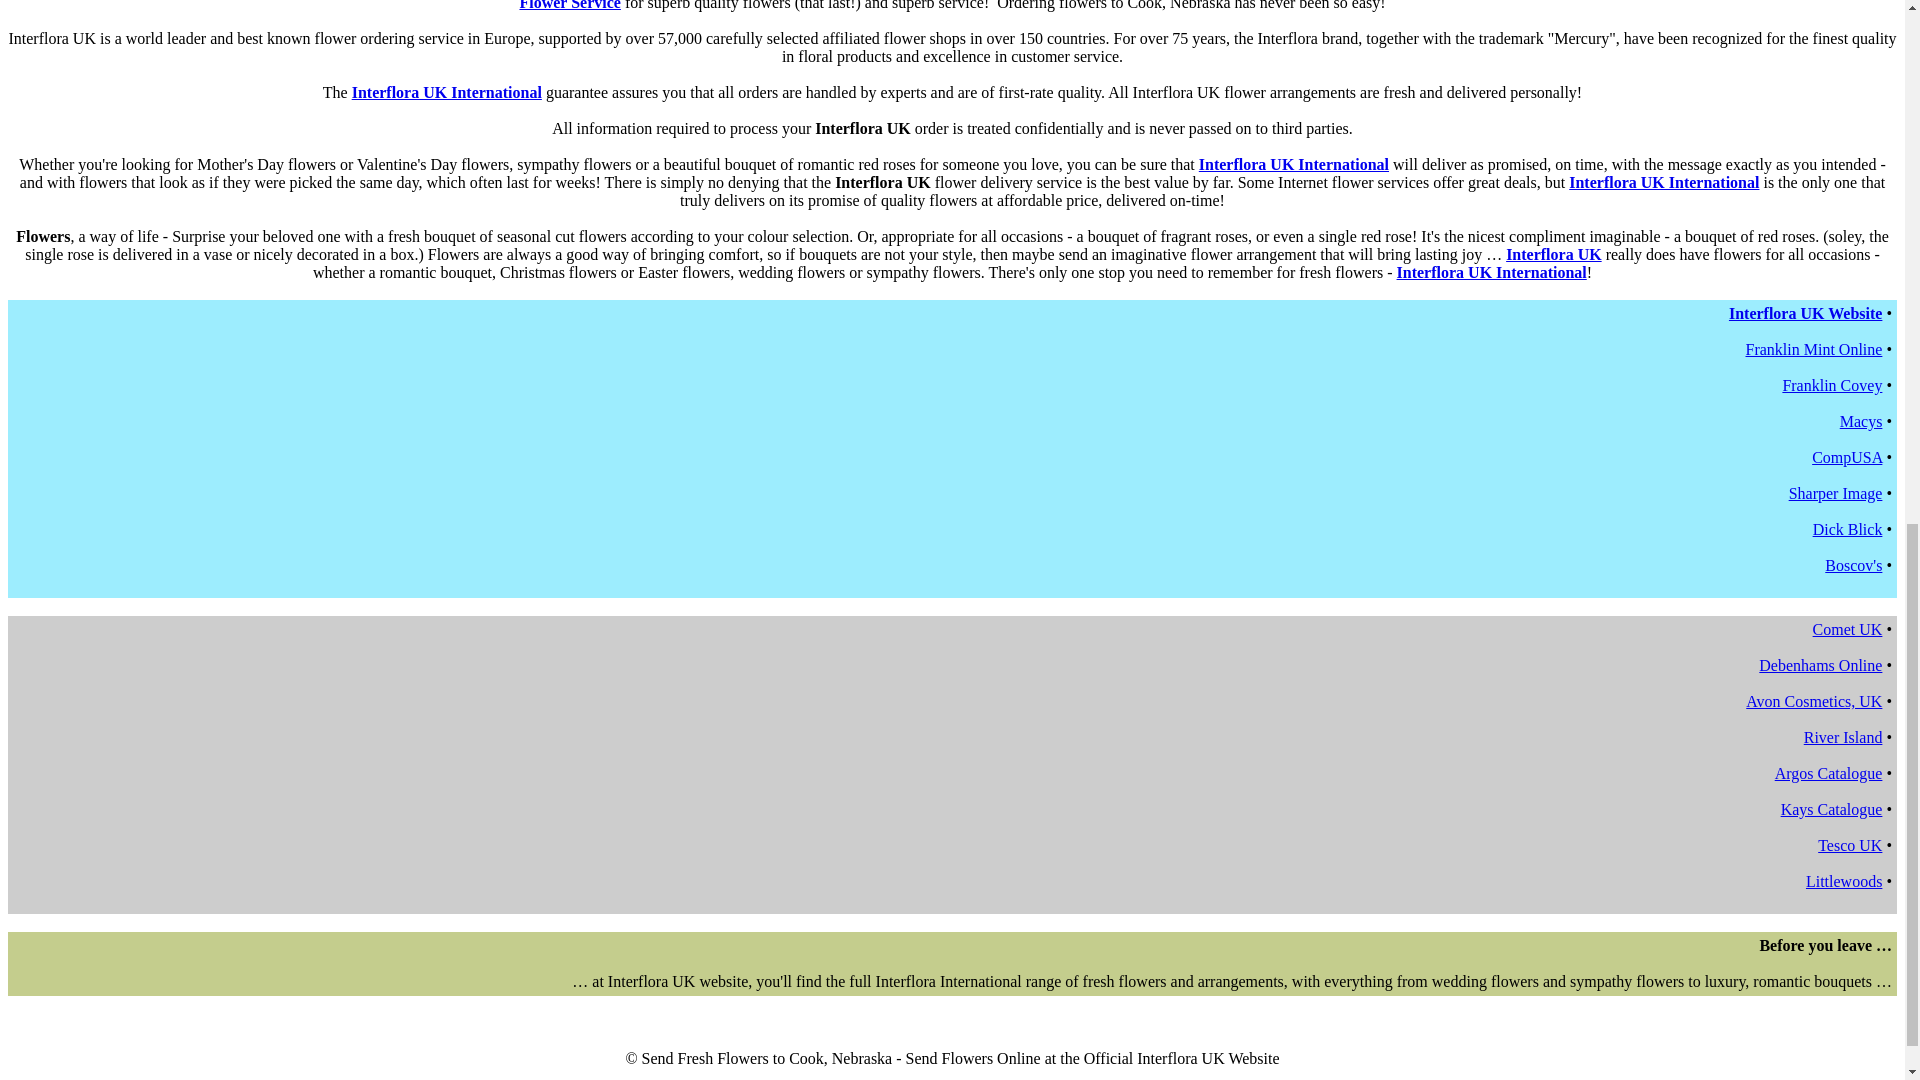 The width and height of the screenshot is (1920, 1080). Describe the element at coordinates (1663, 182) in the screenshot. I see `Interflora UK International` at that location.